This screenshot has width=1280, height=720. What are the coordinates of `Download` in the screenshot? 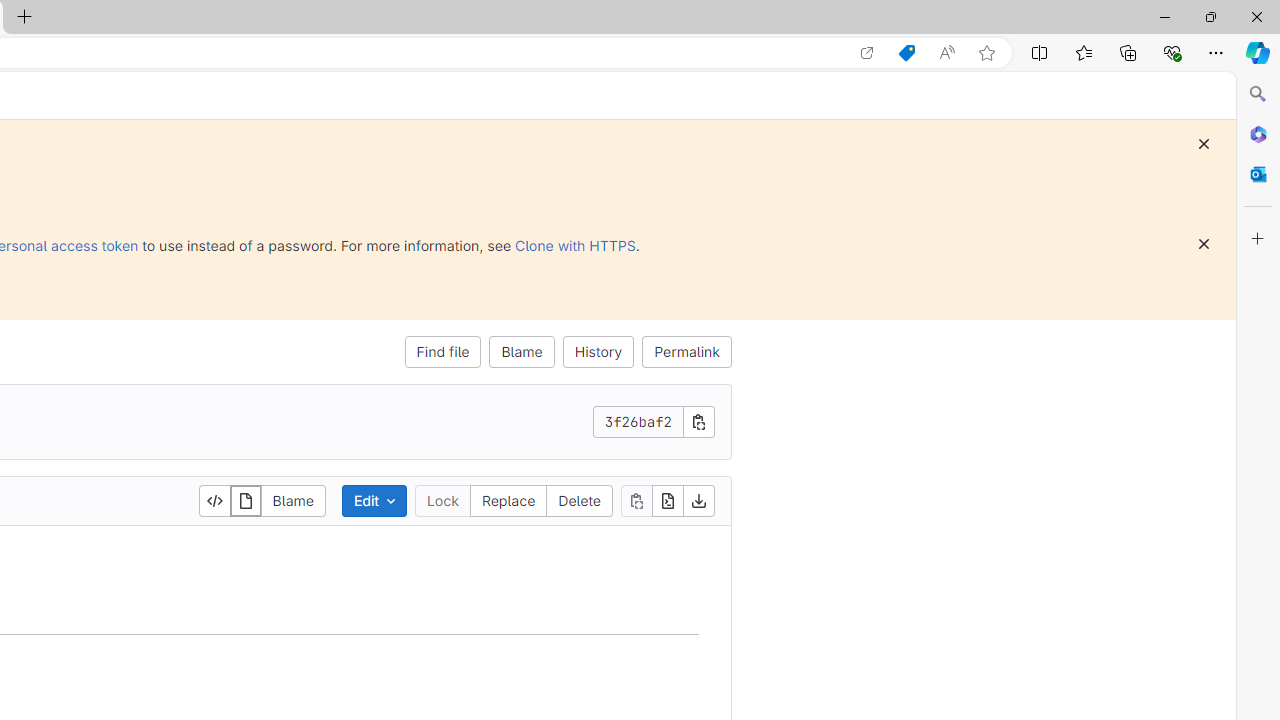 It's located at (699, 500).